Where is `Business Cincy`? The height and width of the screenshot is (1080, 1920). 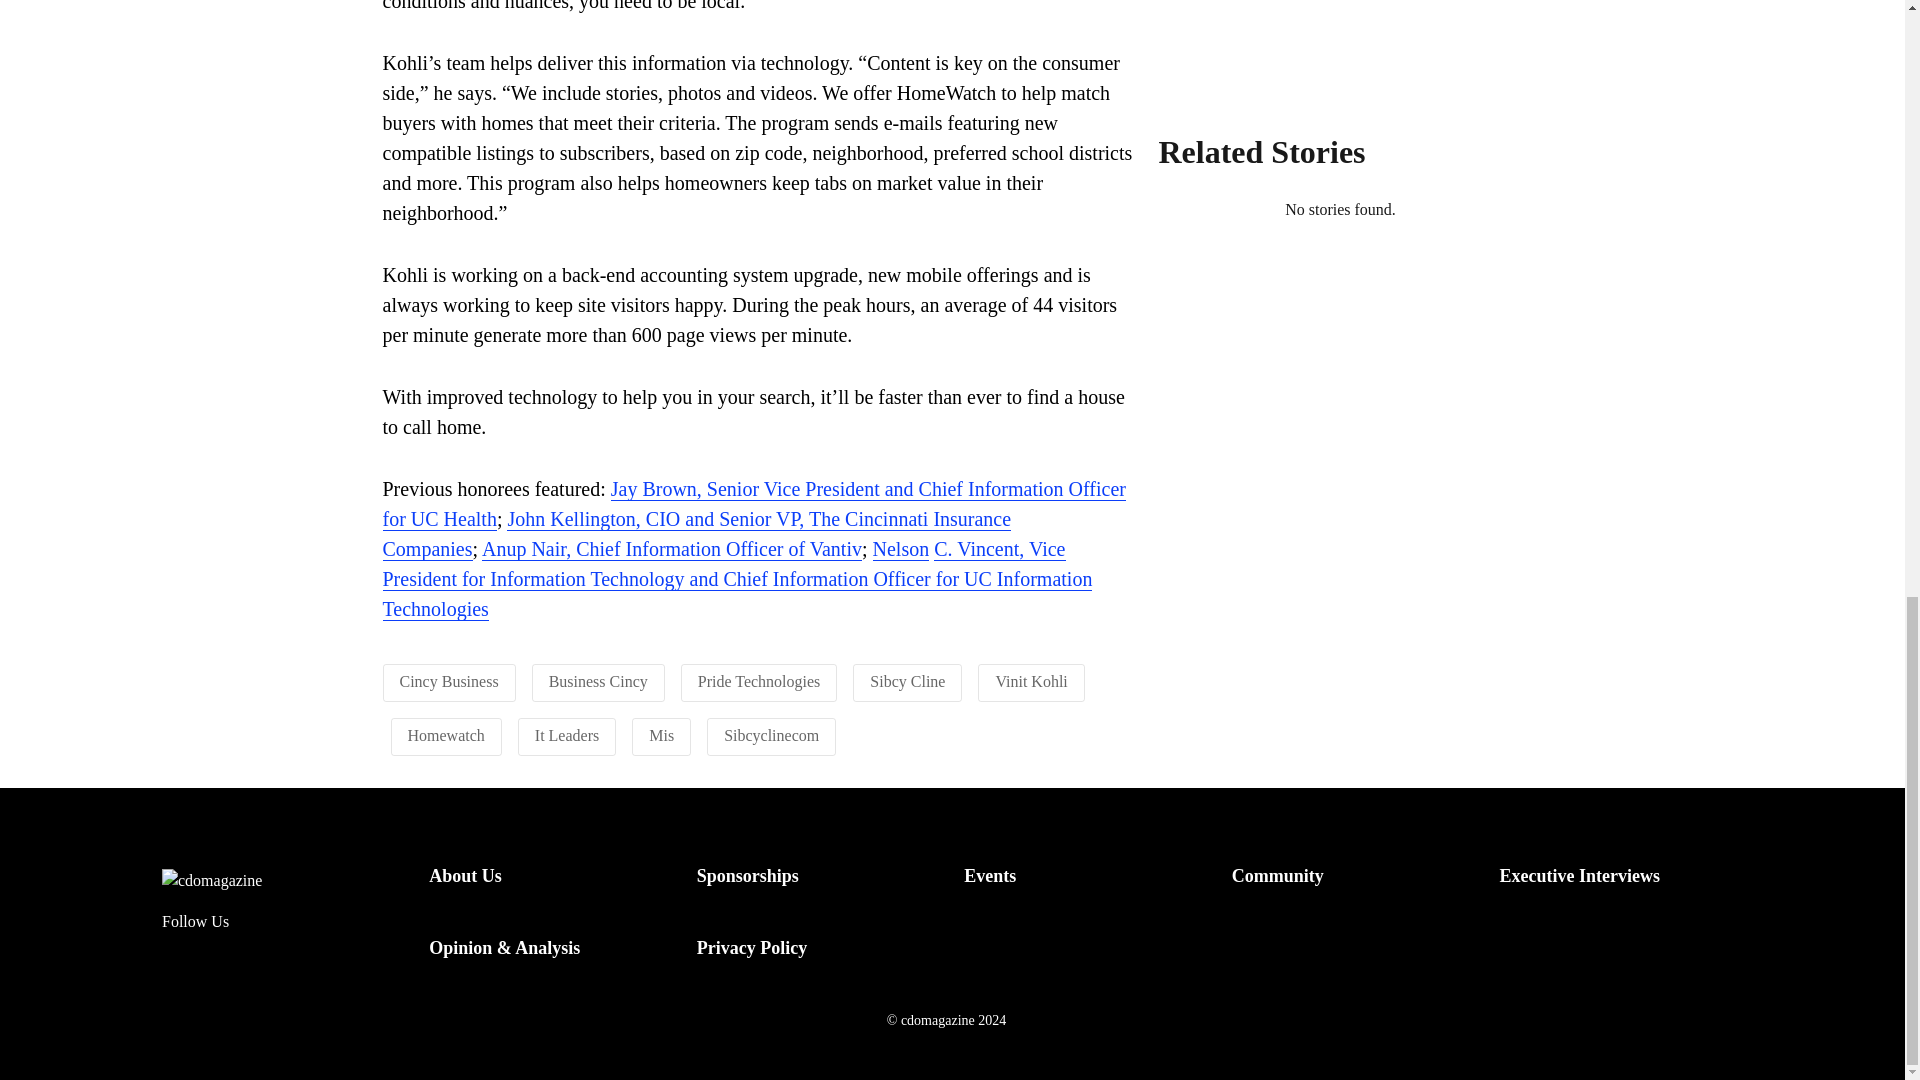
Business Cincy is located at coordinates (598, 681).